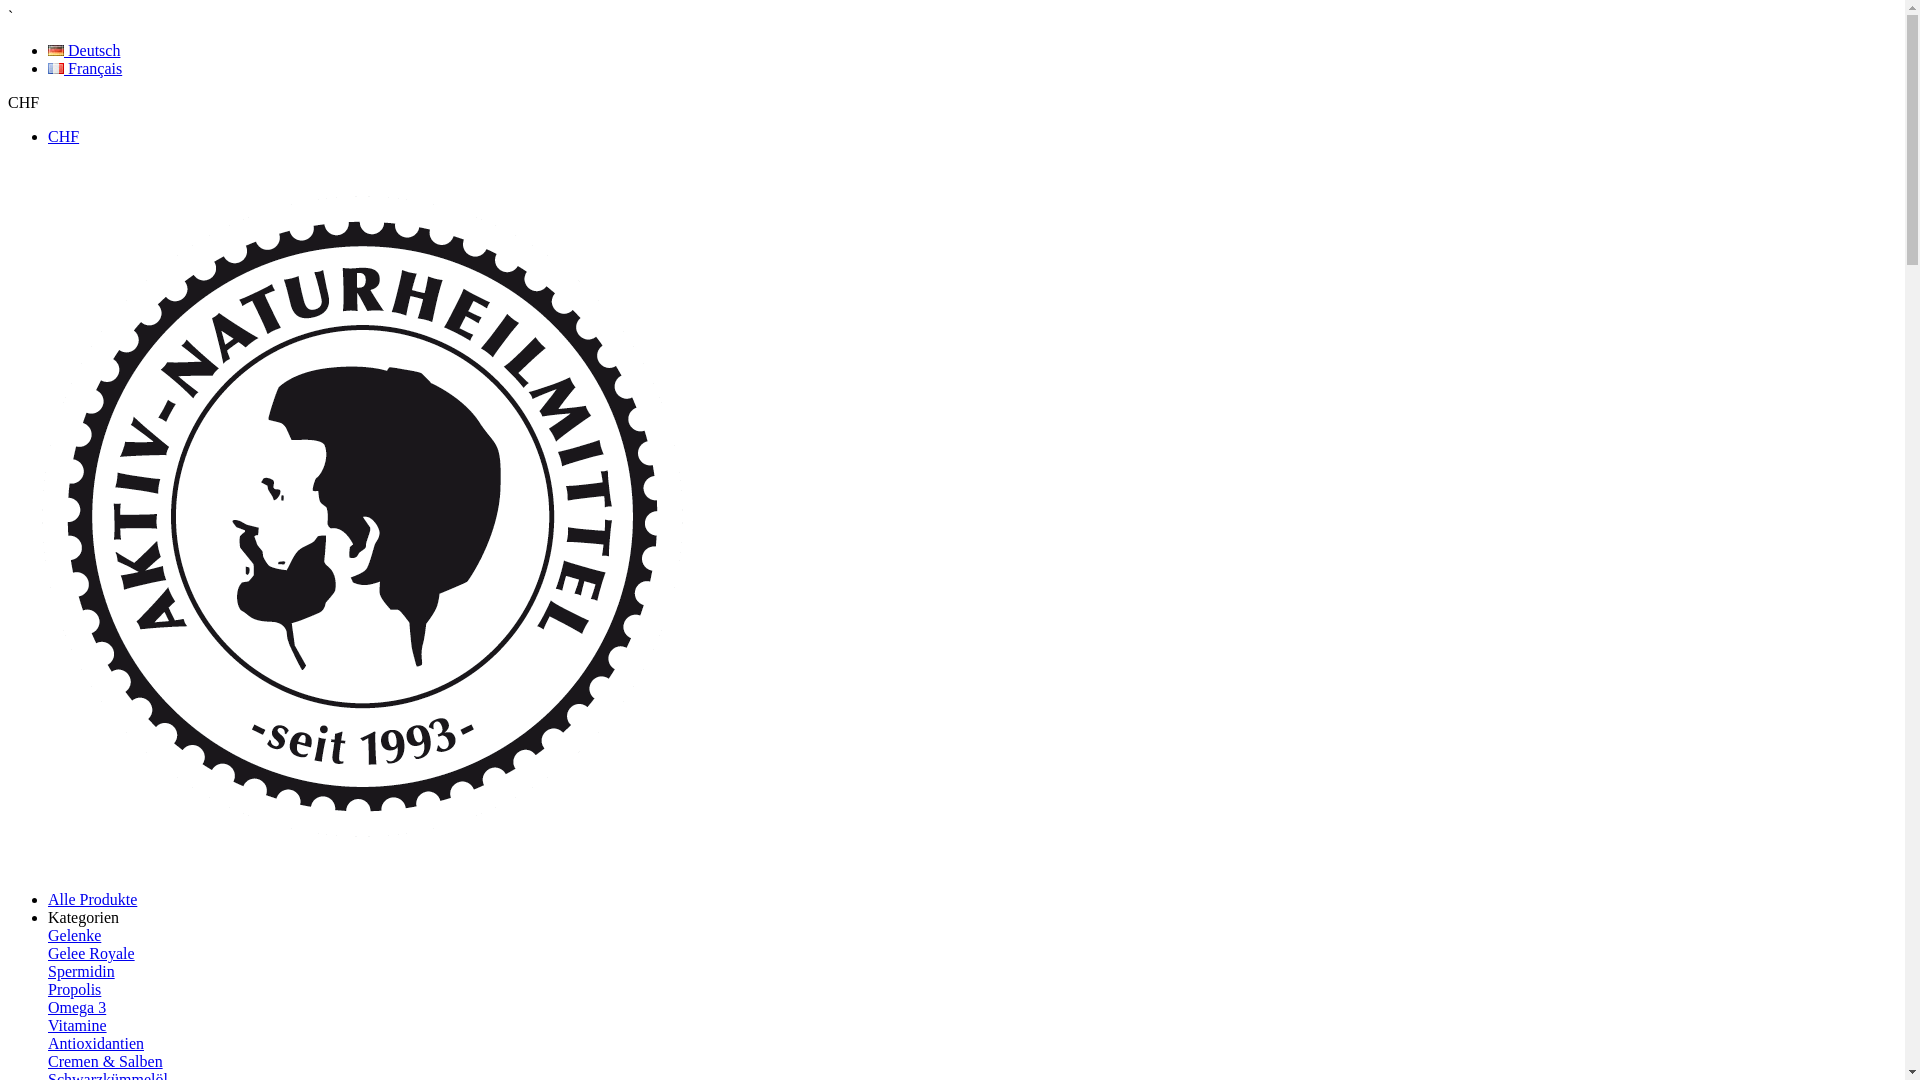 This screenshot has width=1920, height=1080. What do you see at coordinates (64, 136) in the screenshot?
I see `CHF` at bounding box center [64, 136].